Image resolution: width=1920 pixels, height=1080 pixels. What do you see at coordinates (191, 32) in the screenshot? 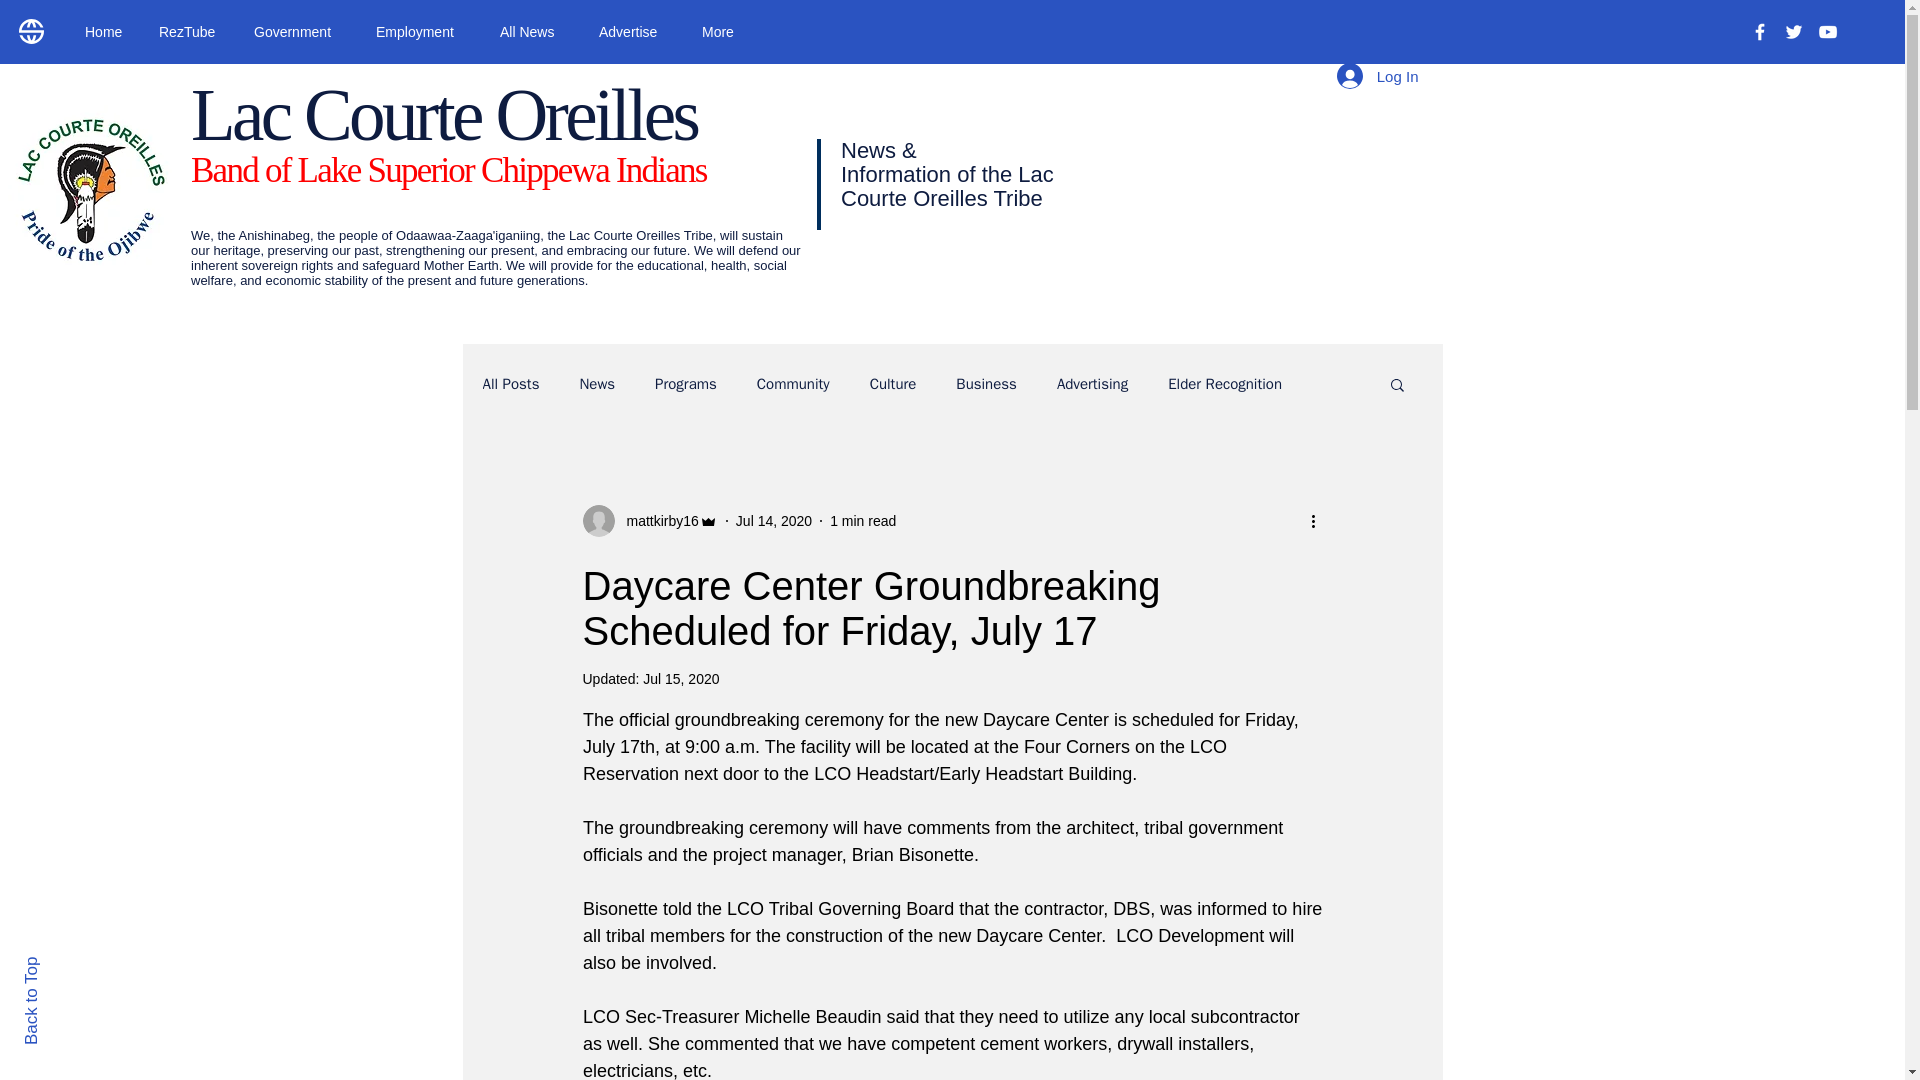
I see `RezTube` at bounding box center [191, 32].